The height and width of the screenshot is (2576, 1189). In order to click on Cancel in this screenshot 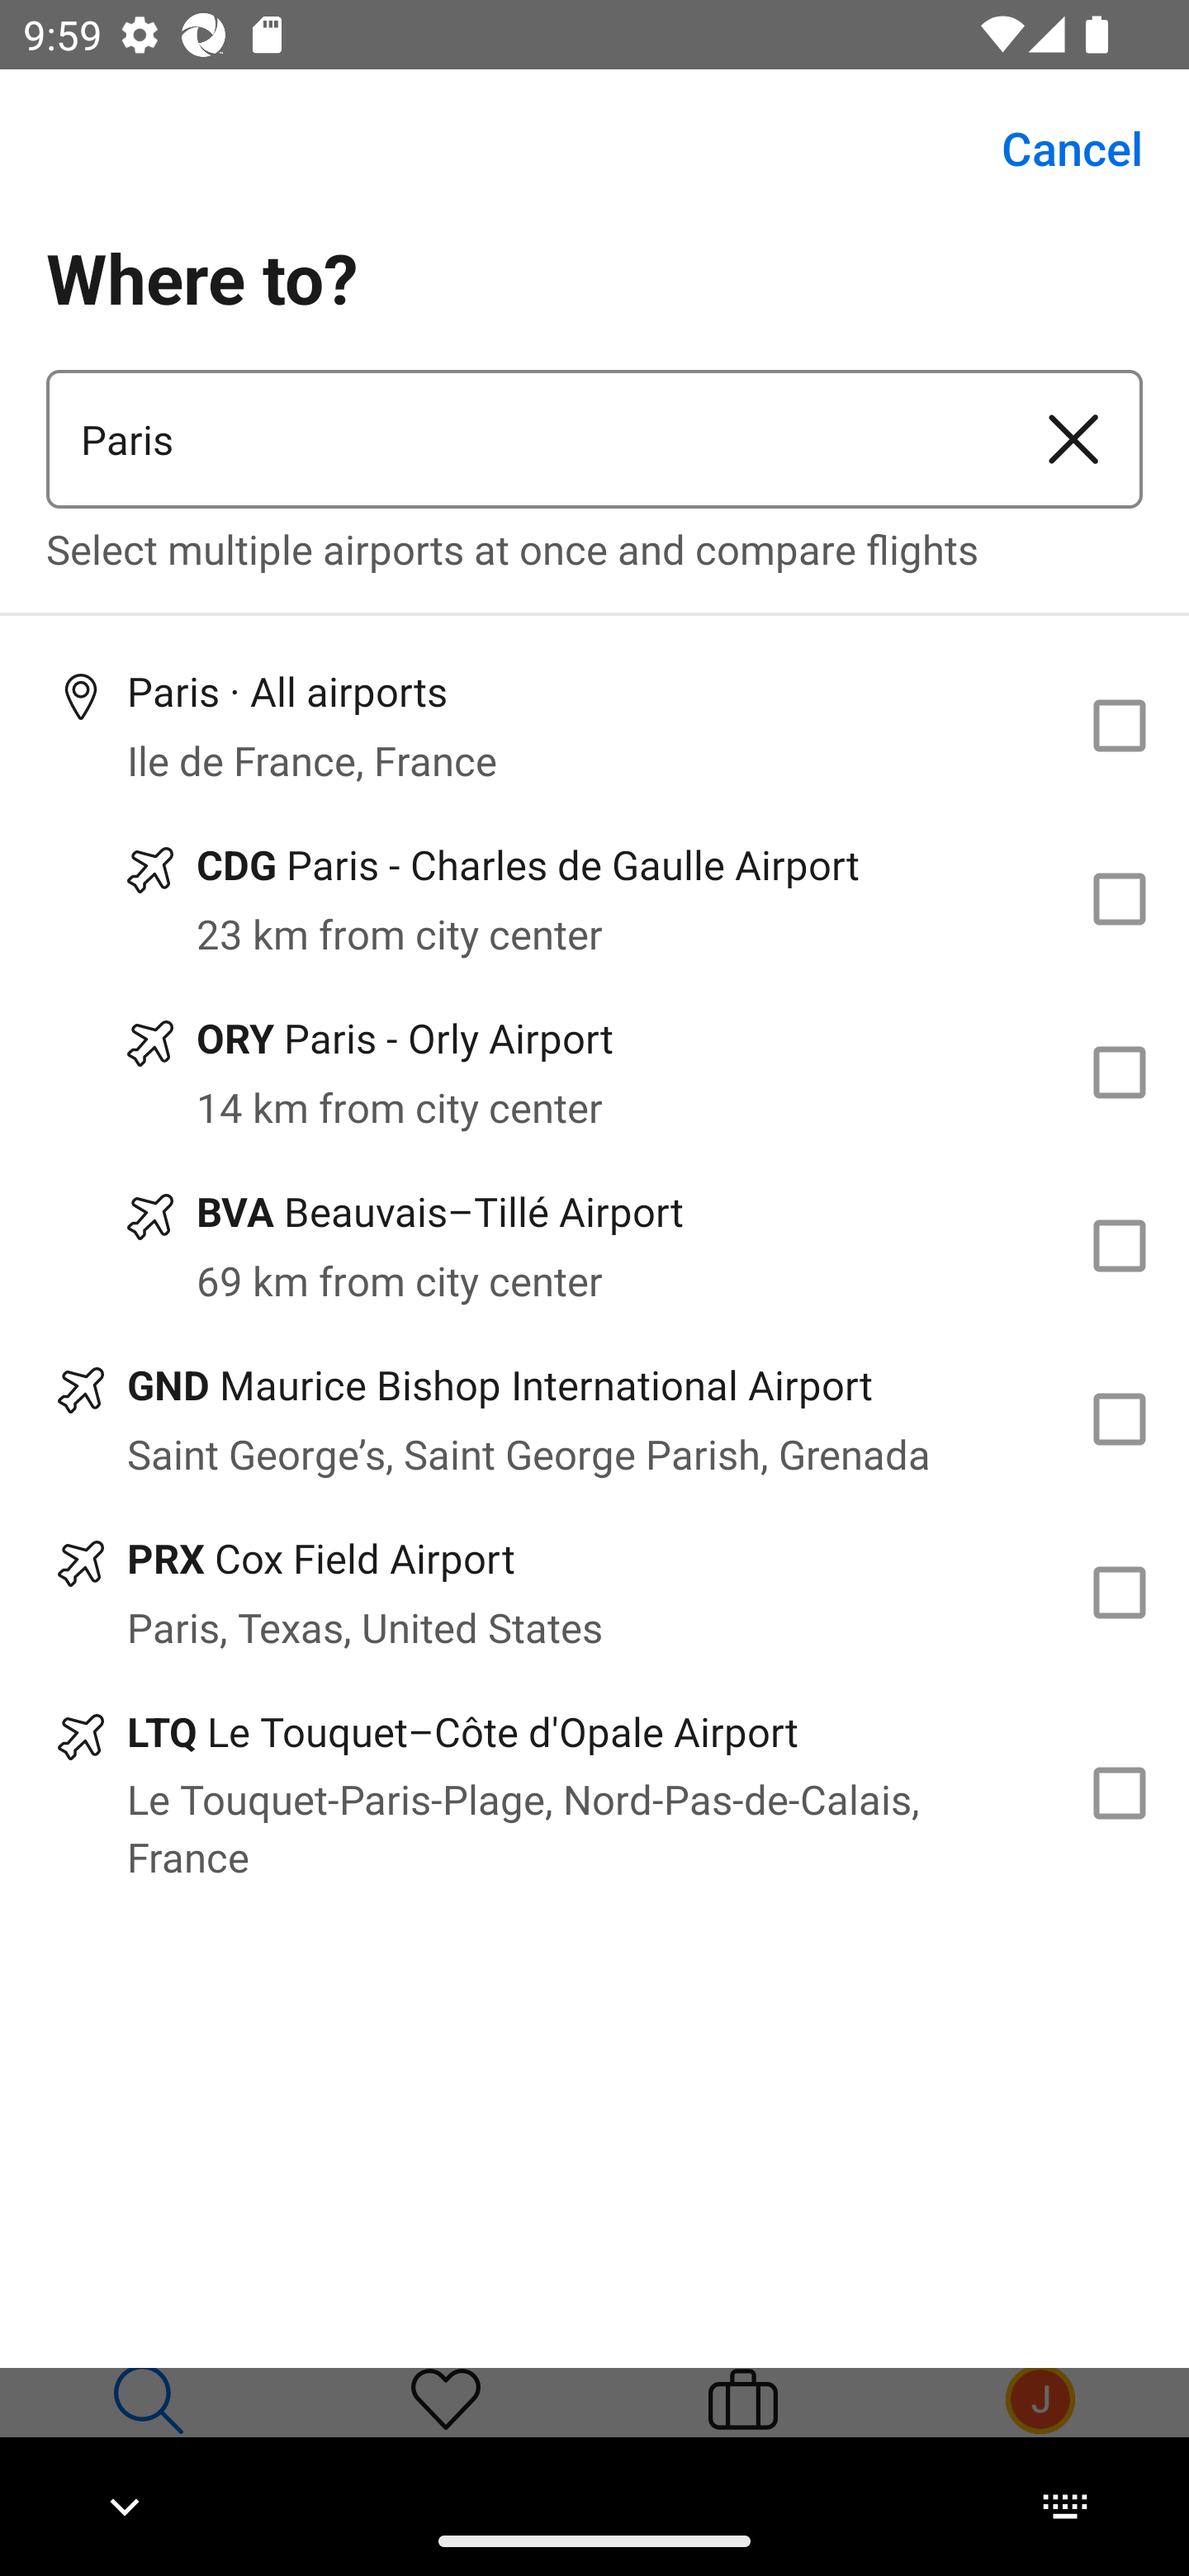, I will do `click(1054, 149)`.